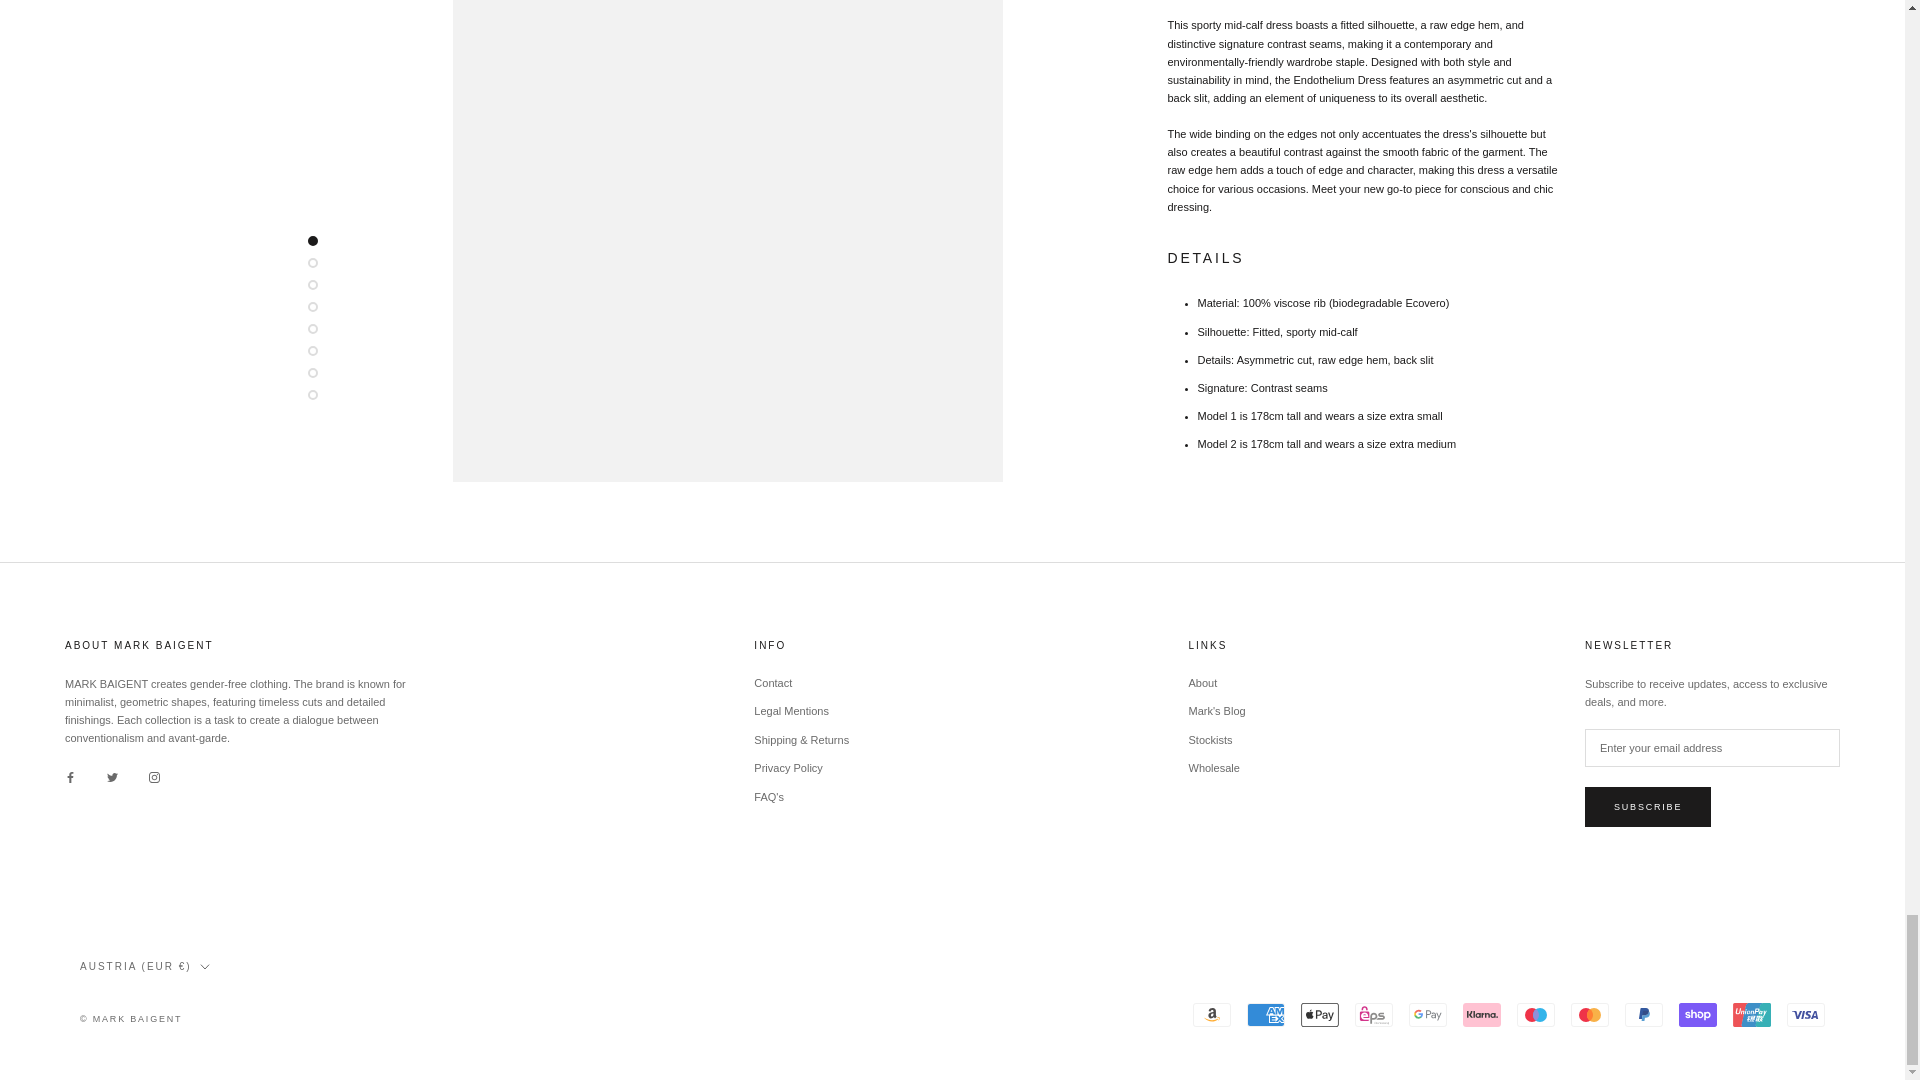  I want to click on PayPal, so click(1643, 1015).